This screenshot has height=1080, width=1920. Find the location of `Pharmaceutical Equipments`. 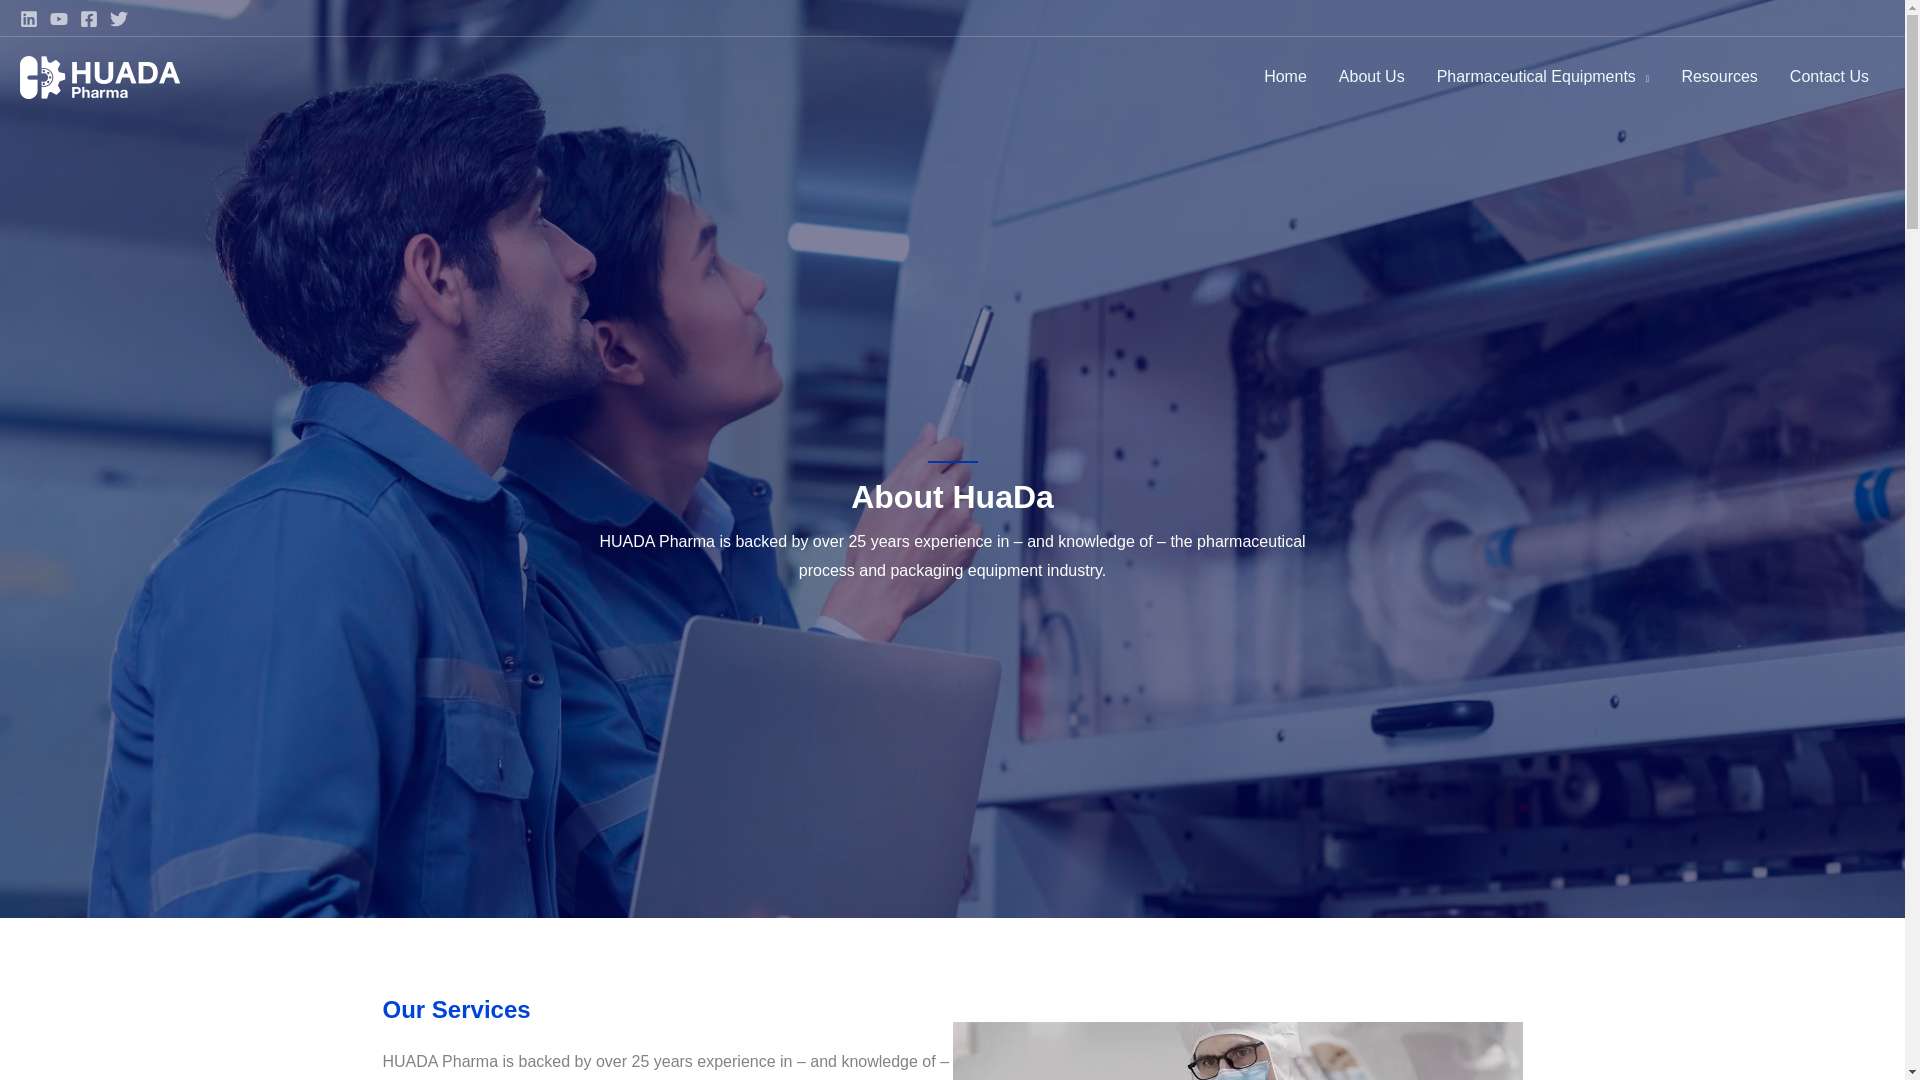

Pharmaceutical Equipments is located at coordinates (1543, 76).